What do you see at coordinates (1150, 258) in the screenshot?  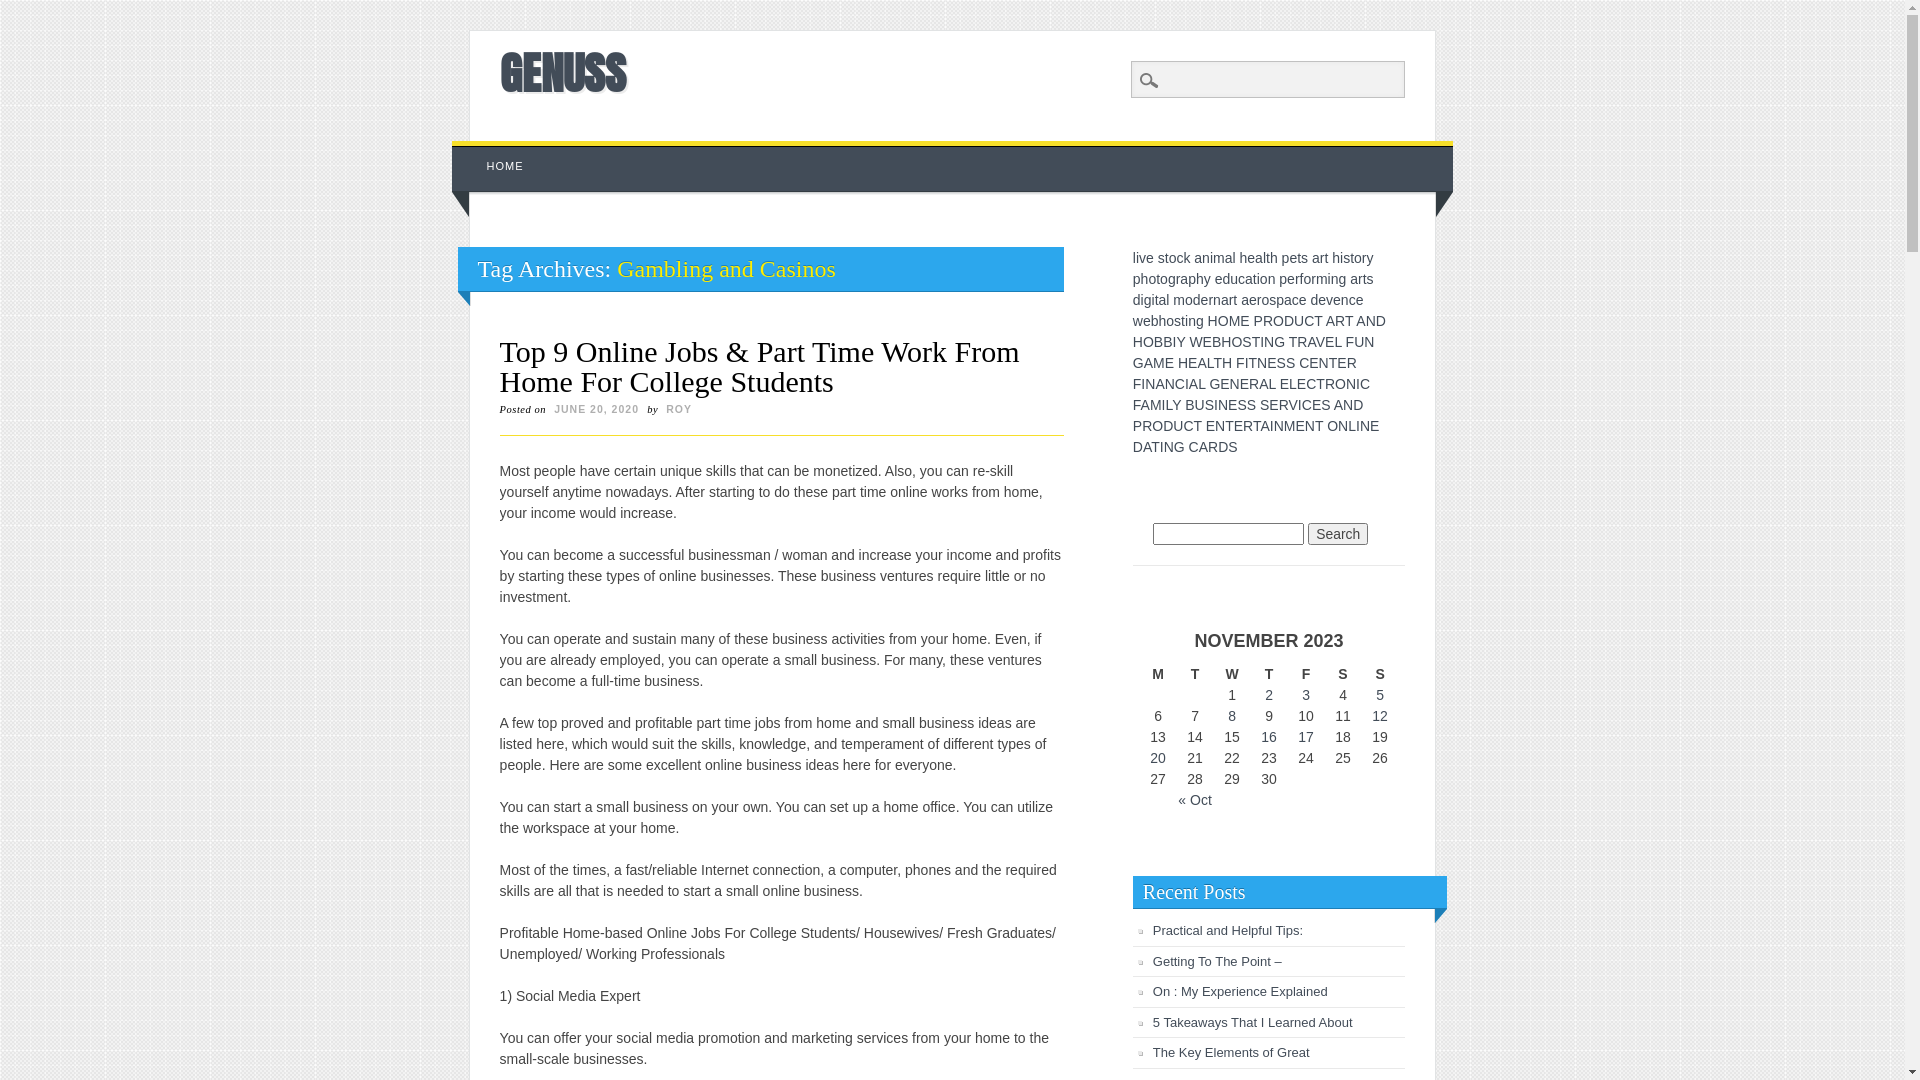 I see `e` at bounding box center [1150, 258].